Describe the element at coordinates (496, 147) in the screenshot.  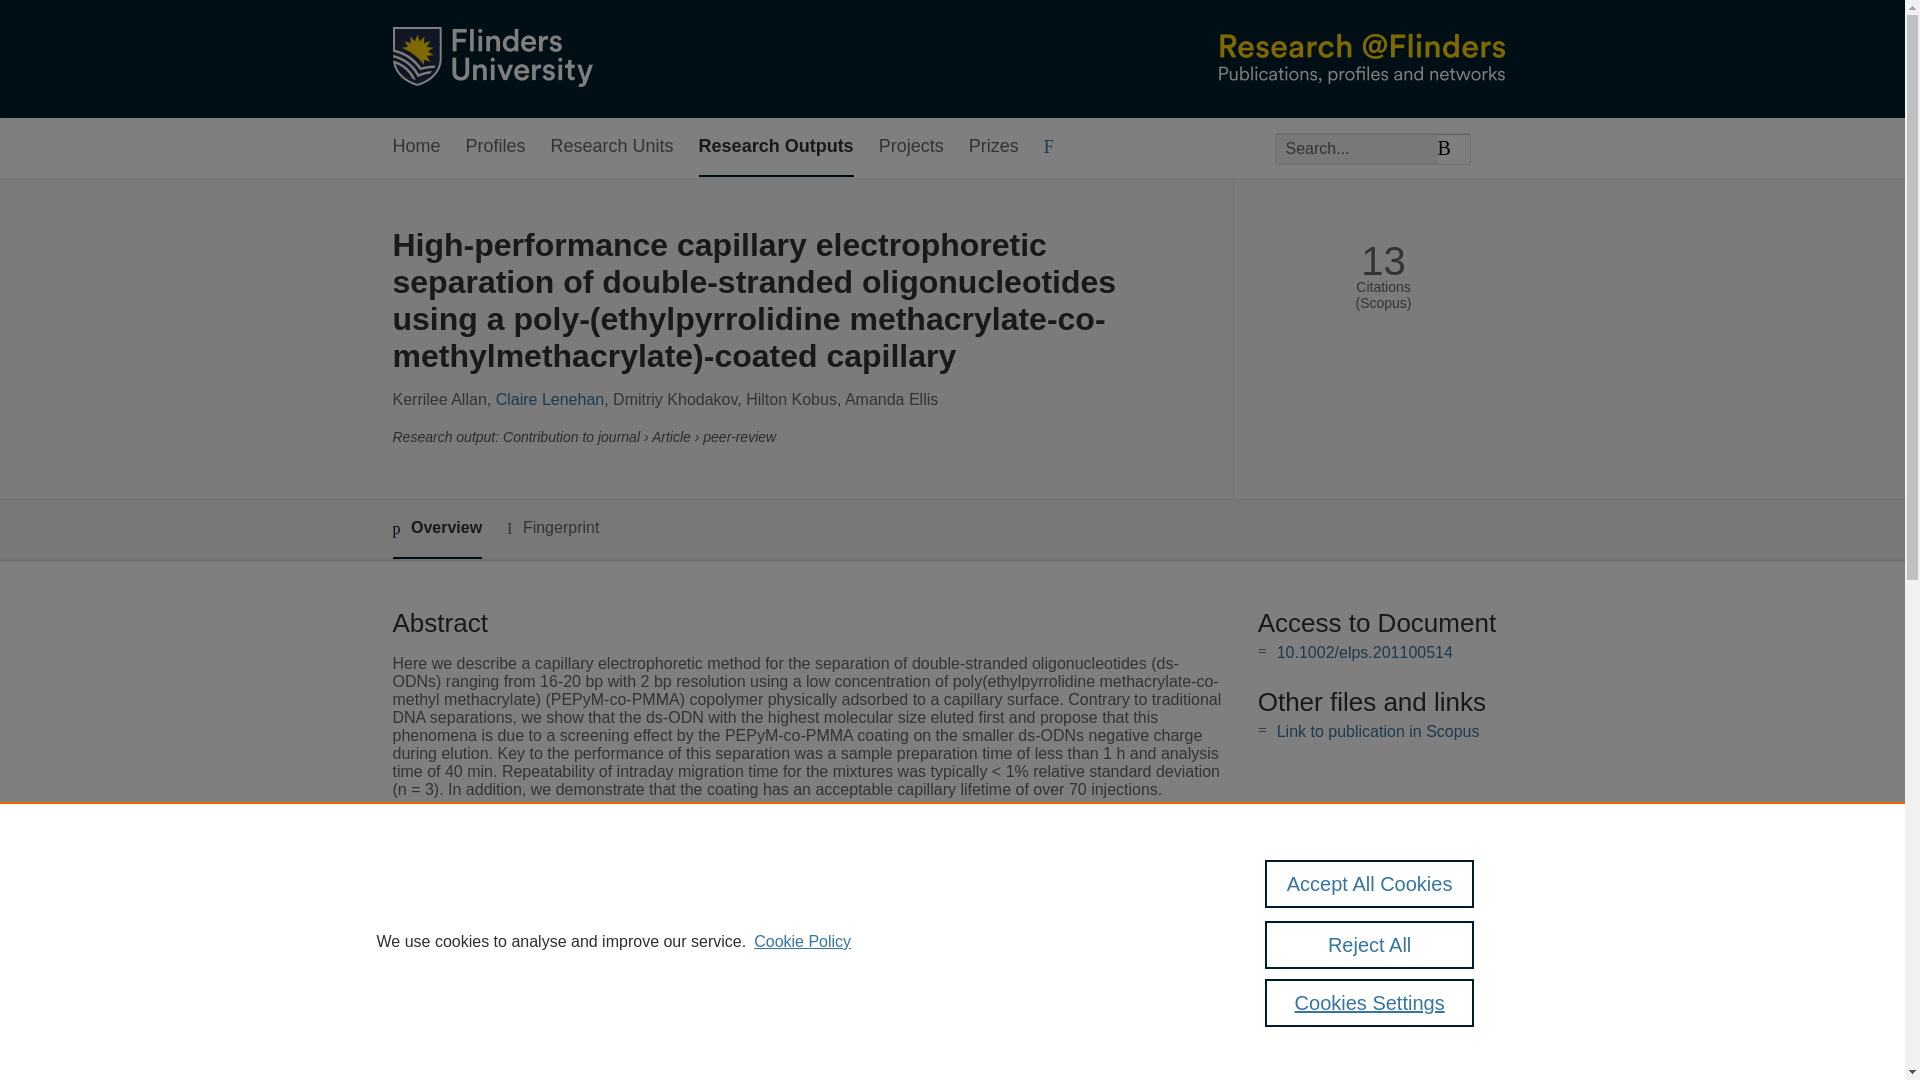
I see `Profiles` at that location.